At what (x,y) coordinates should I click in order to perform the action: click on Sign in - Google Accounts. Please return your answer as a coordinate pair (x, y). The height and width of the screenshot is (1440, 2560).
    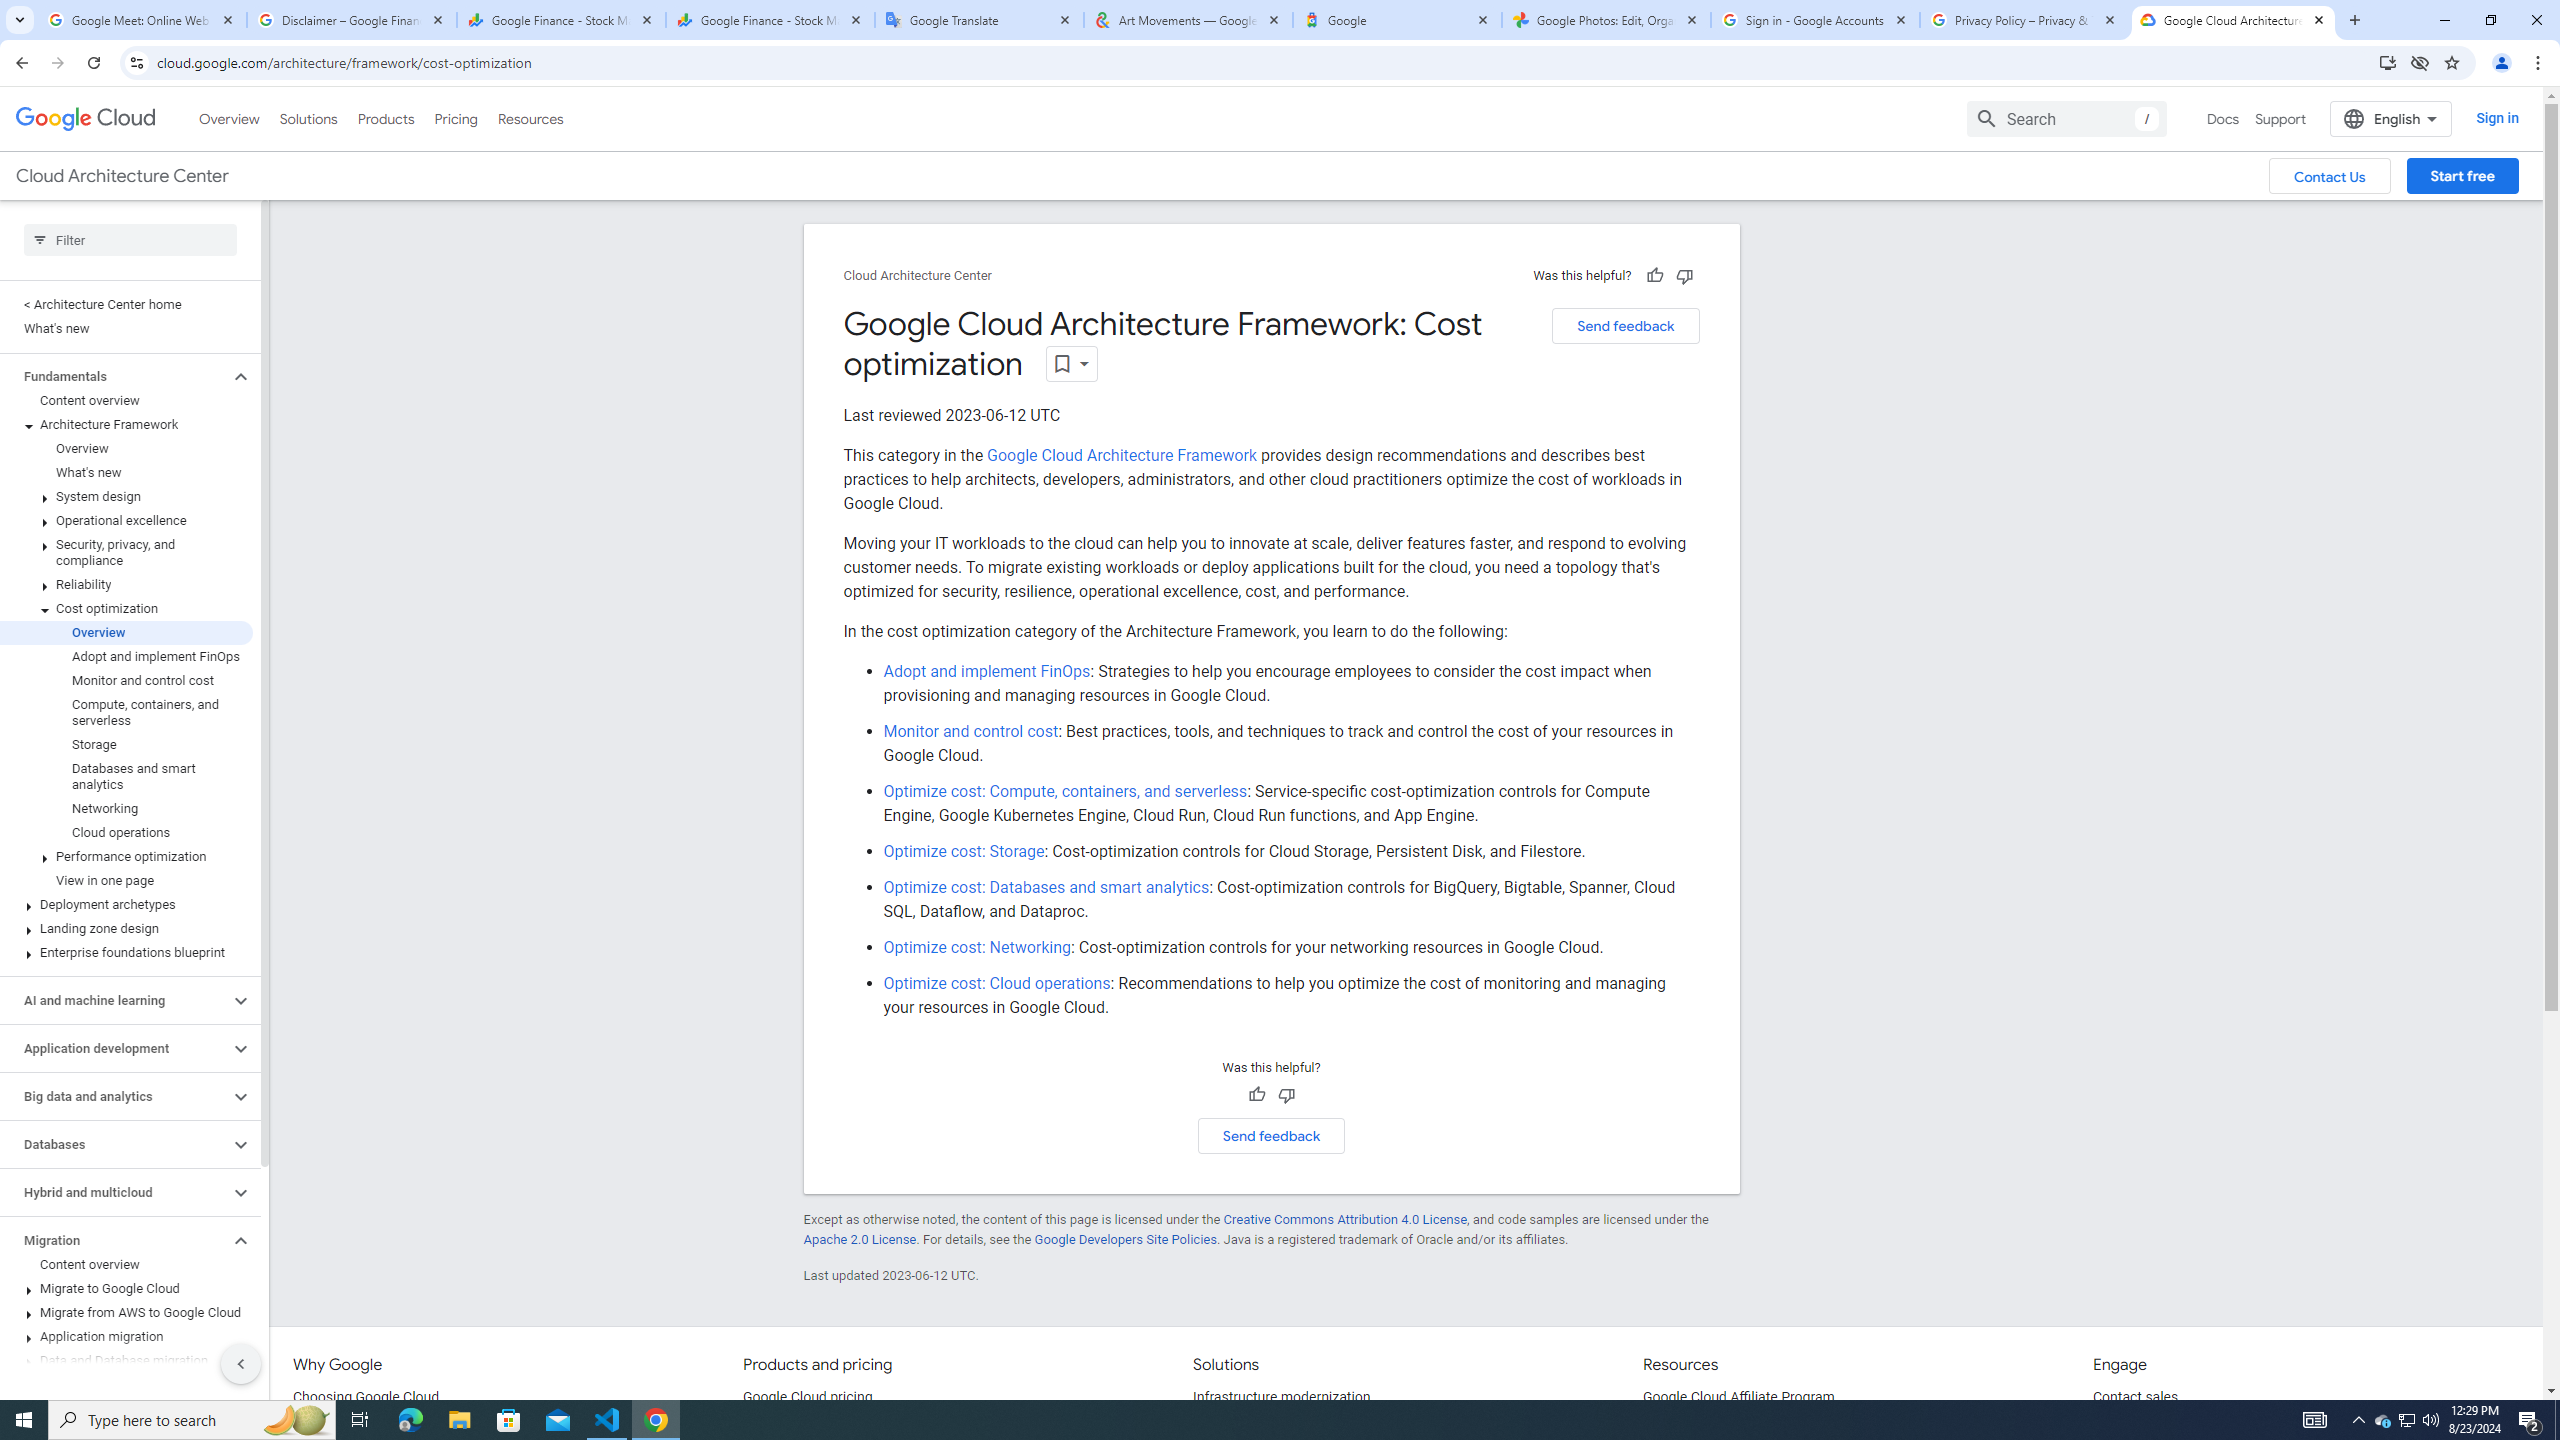
    Looking at the image, I should click on (1816, 20).